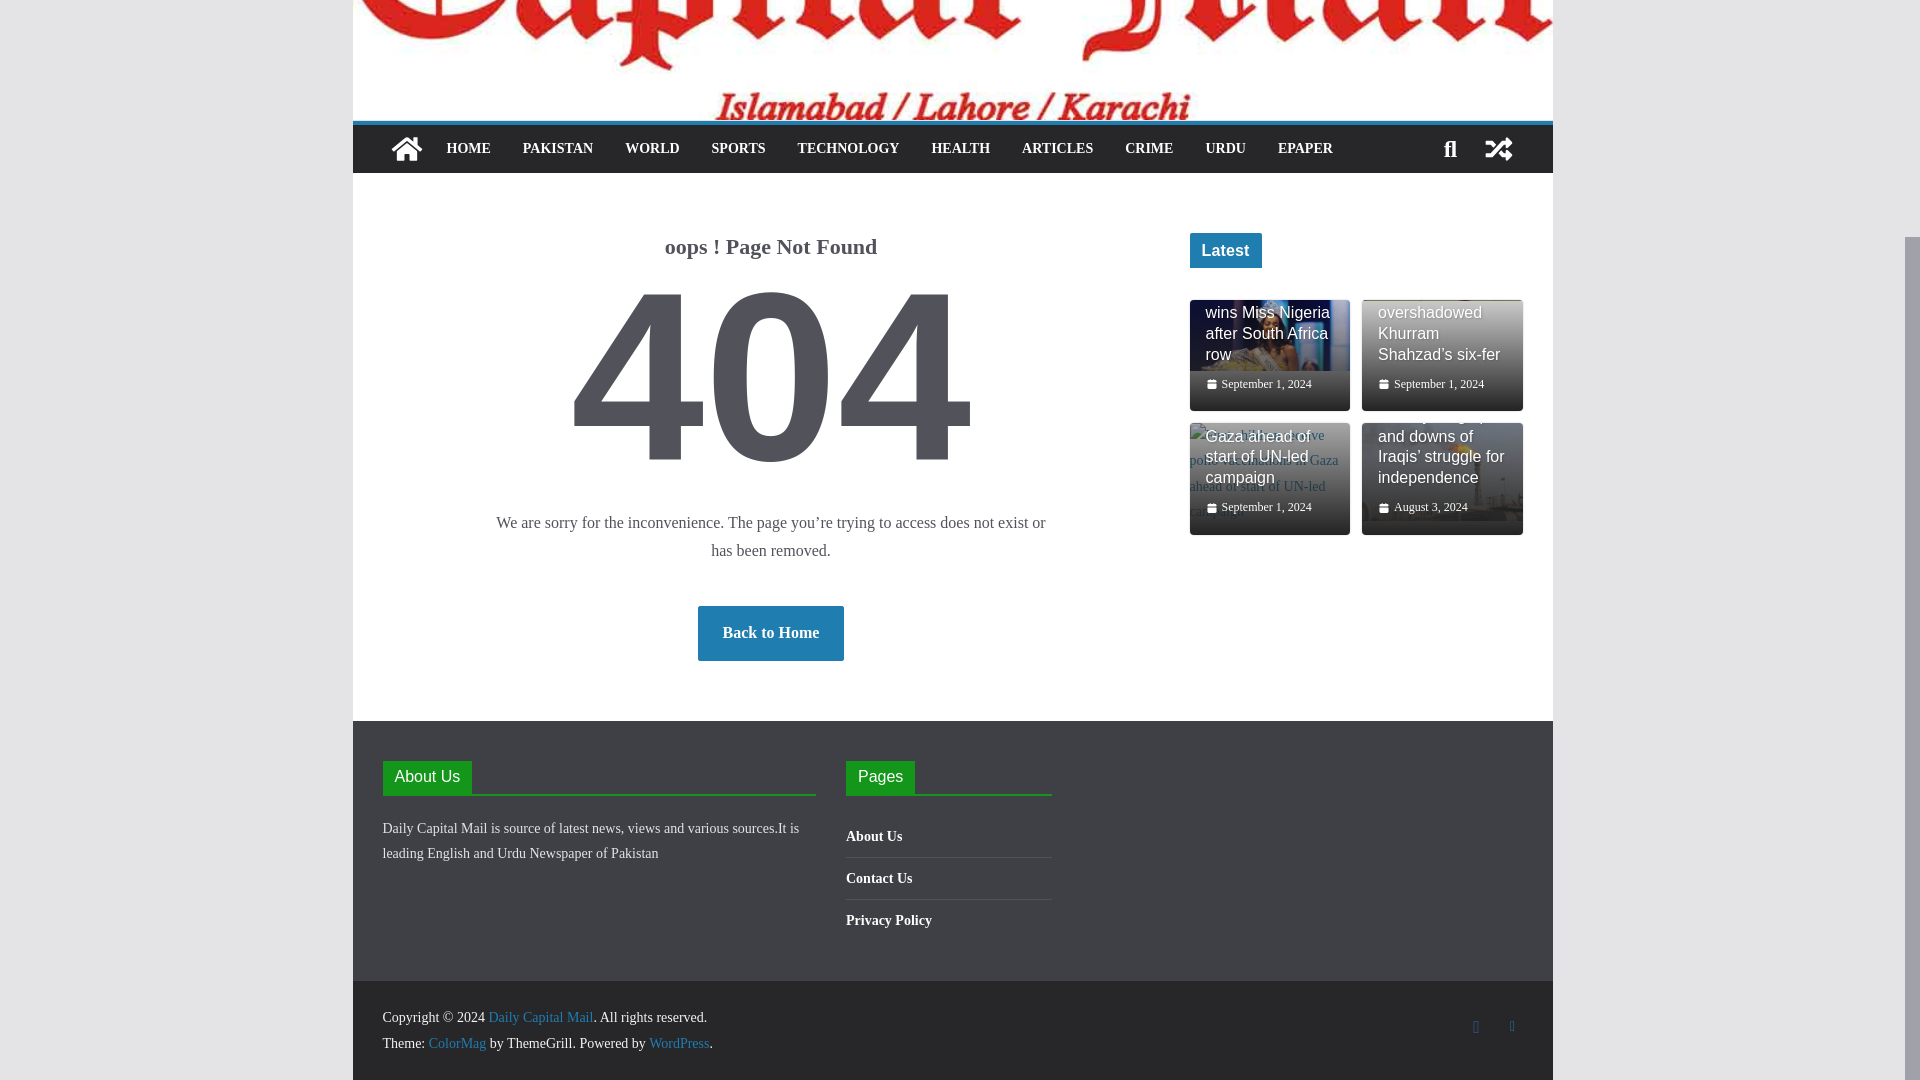  I want to click on ARTICLES, so click(1056, 149).